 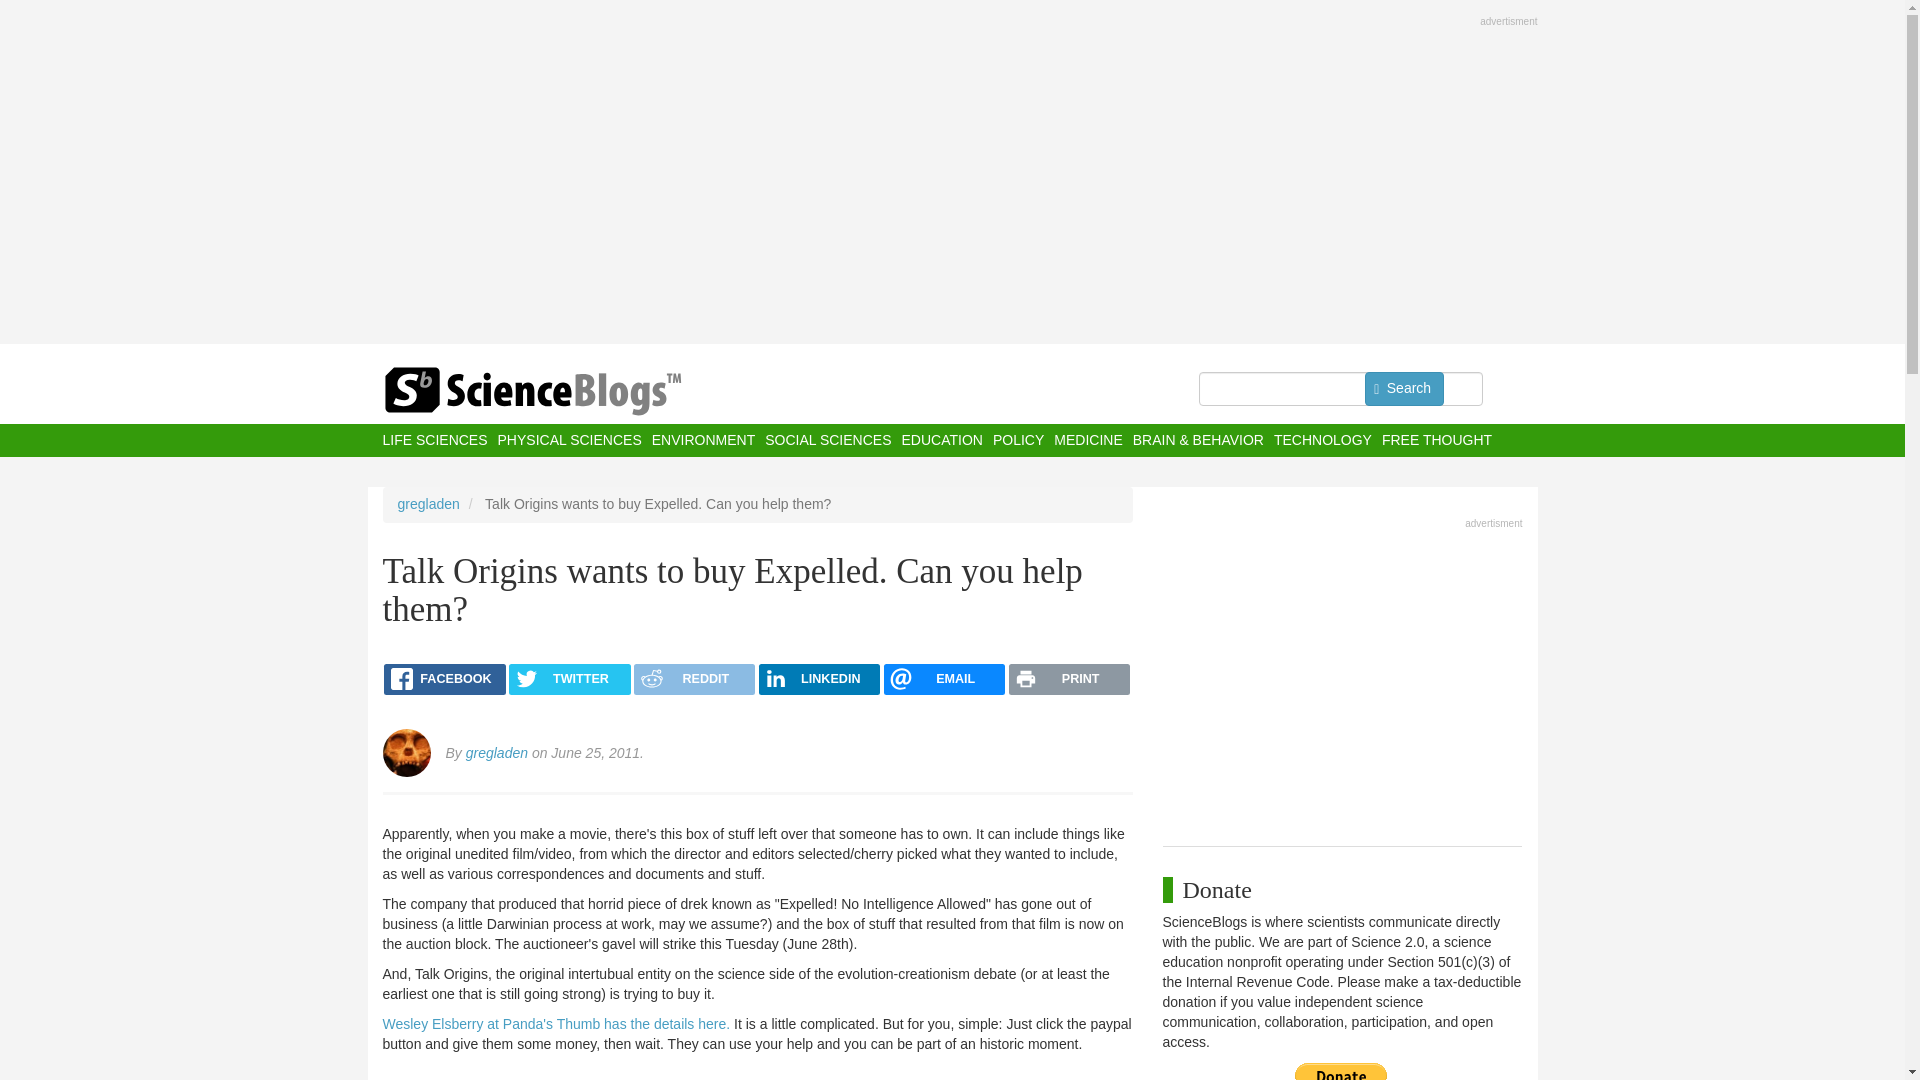 I want to click on PHYSICAL SCIENCES, so click(x=569, y=440).